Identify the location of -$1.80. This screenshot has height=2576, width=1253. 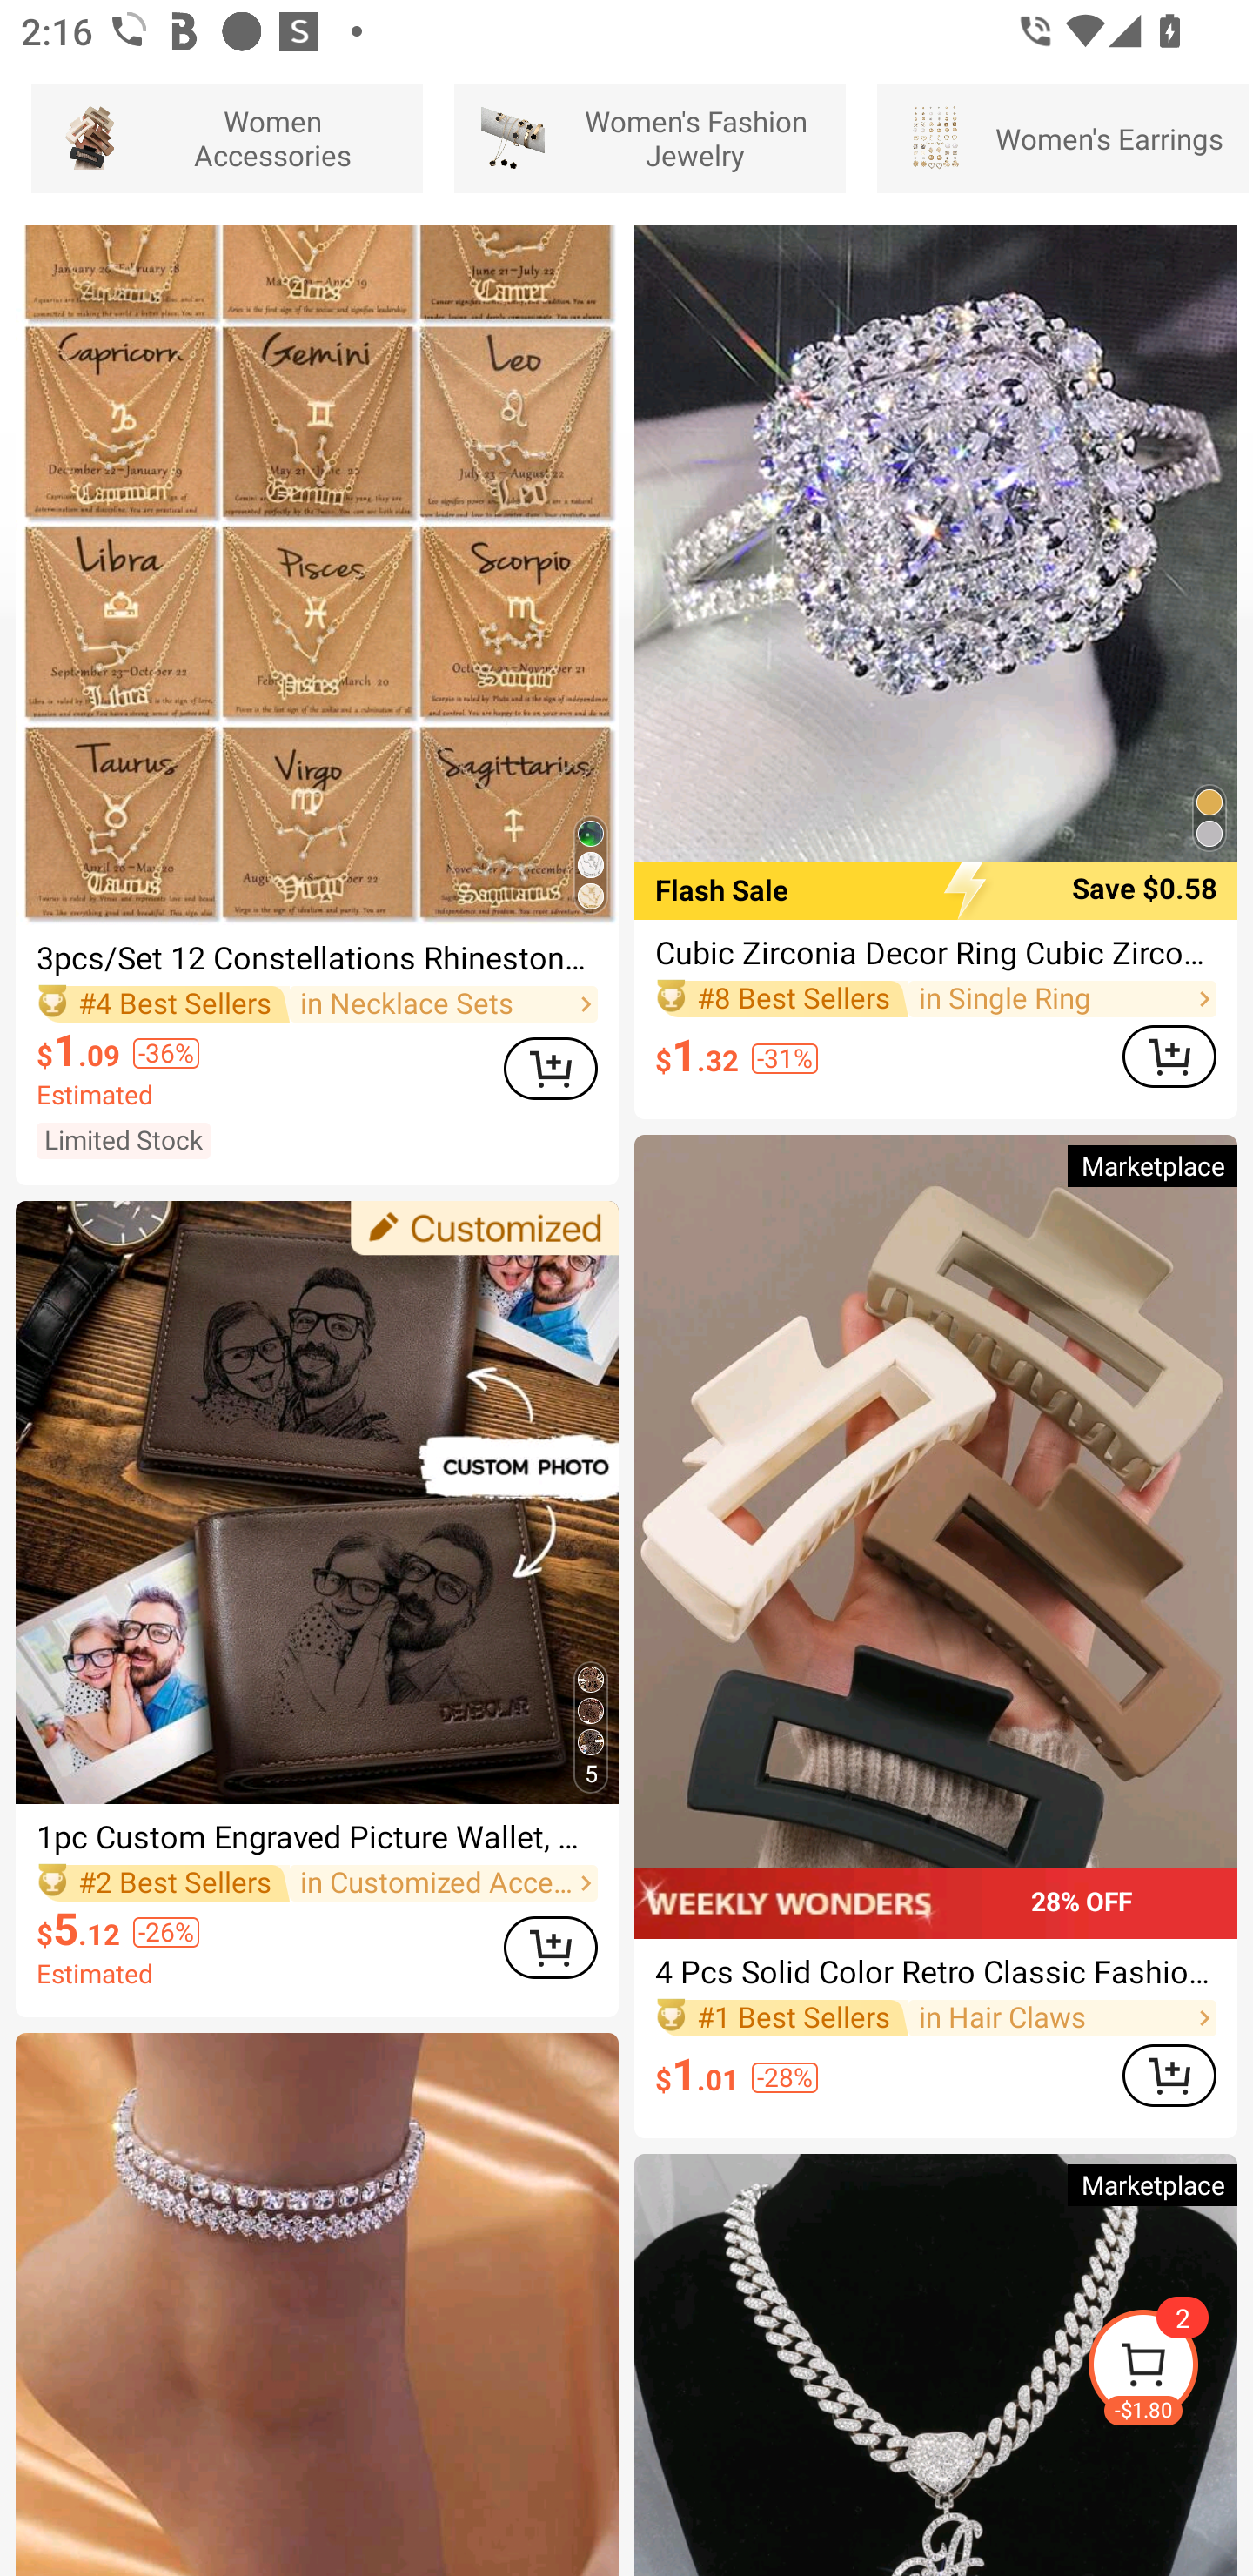
(1169, 2369).